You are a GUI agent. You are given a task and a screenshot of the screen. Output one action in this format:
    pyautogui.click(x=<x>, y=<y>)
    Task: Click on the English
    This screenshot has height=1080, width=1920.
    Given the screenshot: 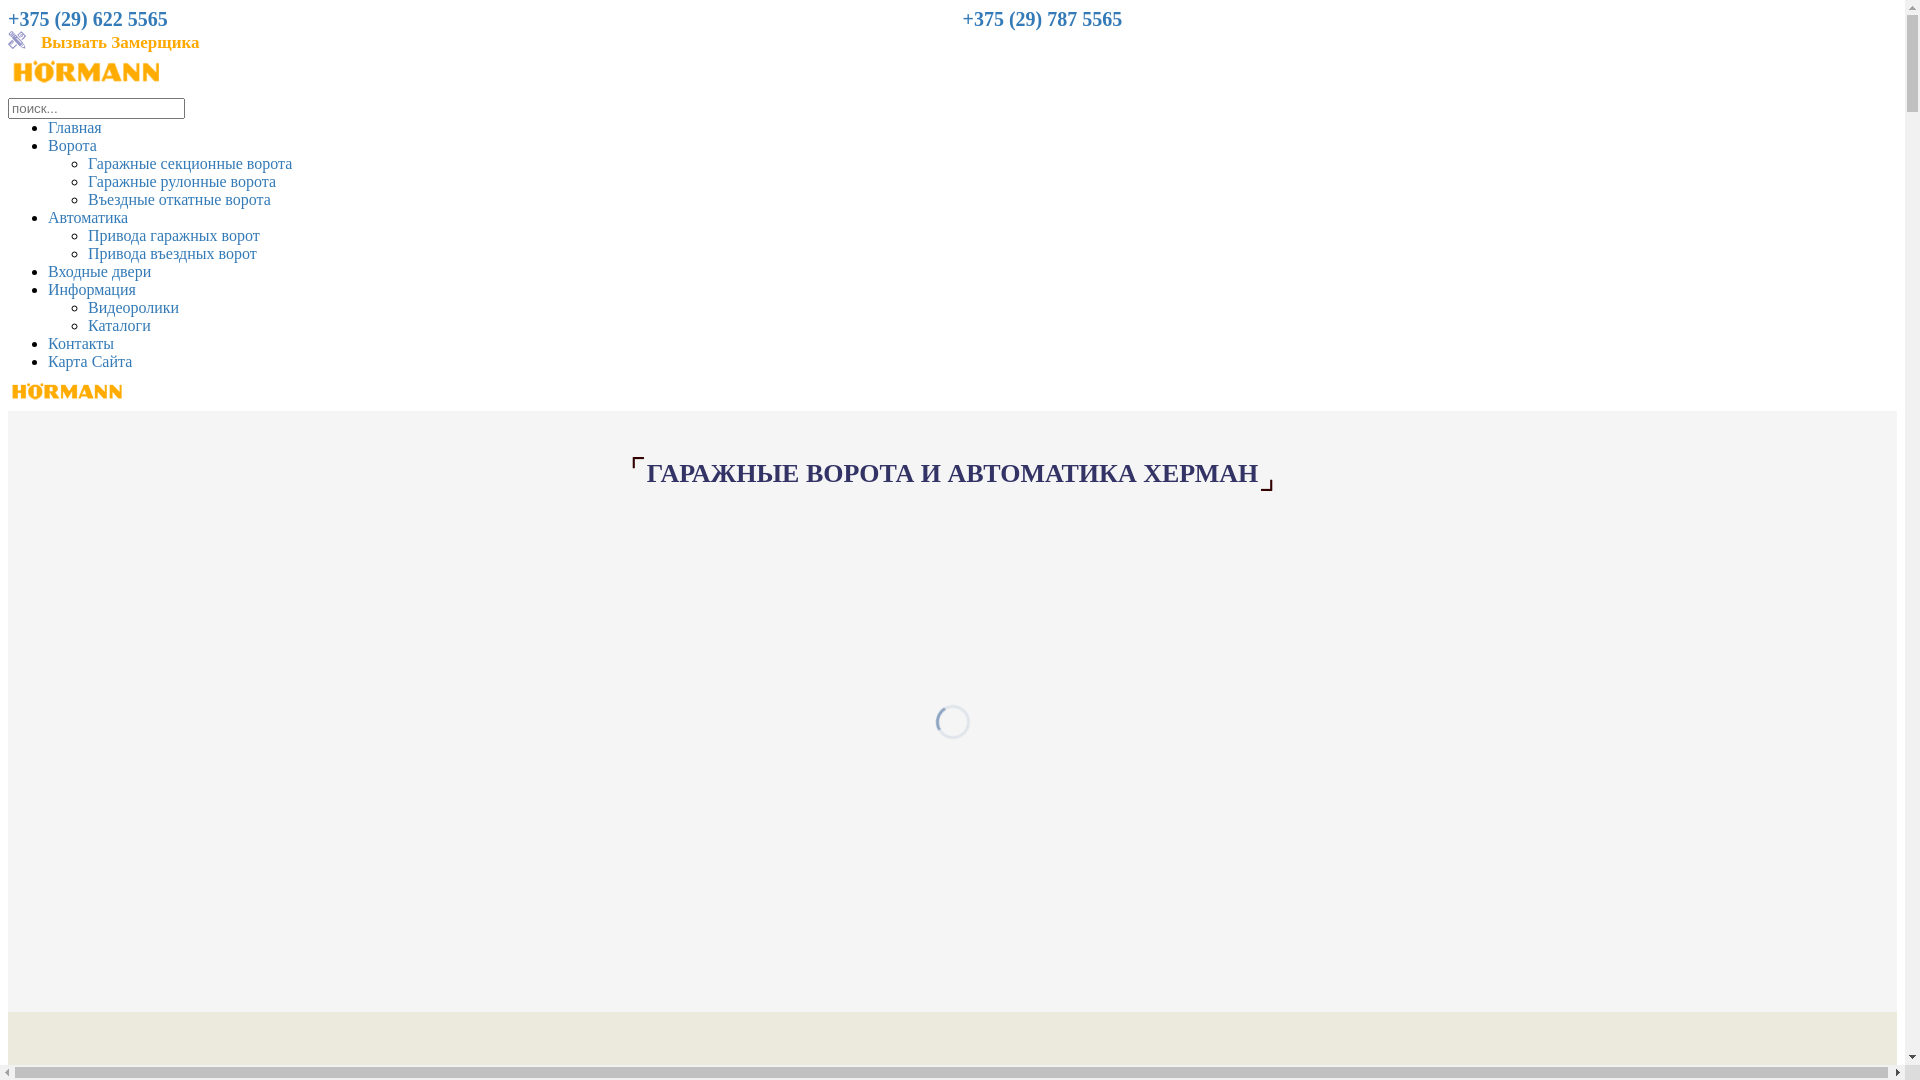 What is the action you would take?
    pyautogui.click(x=17, y=40)
    